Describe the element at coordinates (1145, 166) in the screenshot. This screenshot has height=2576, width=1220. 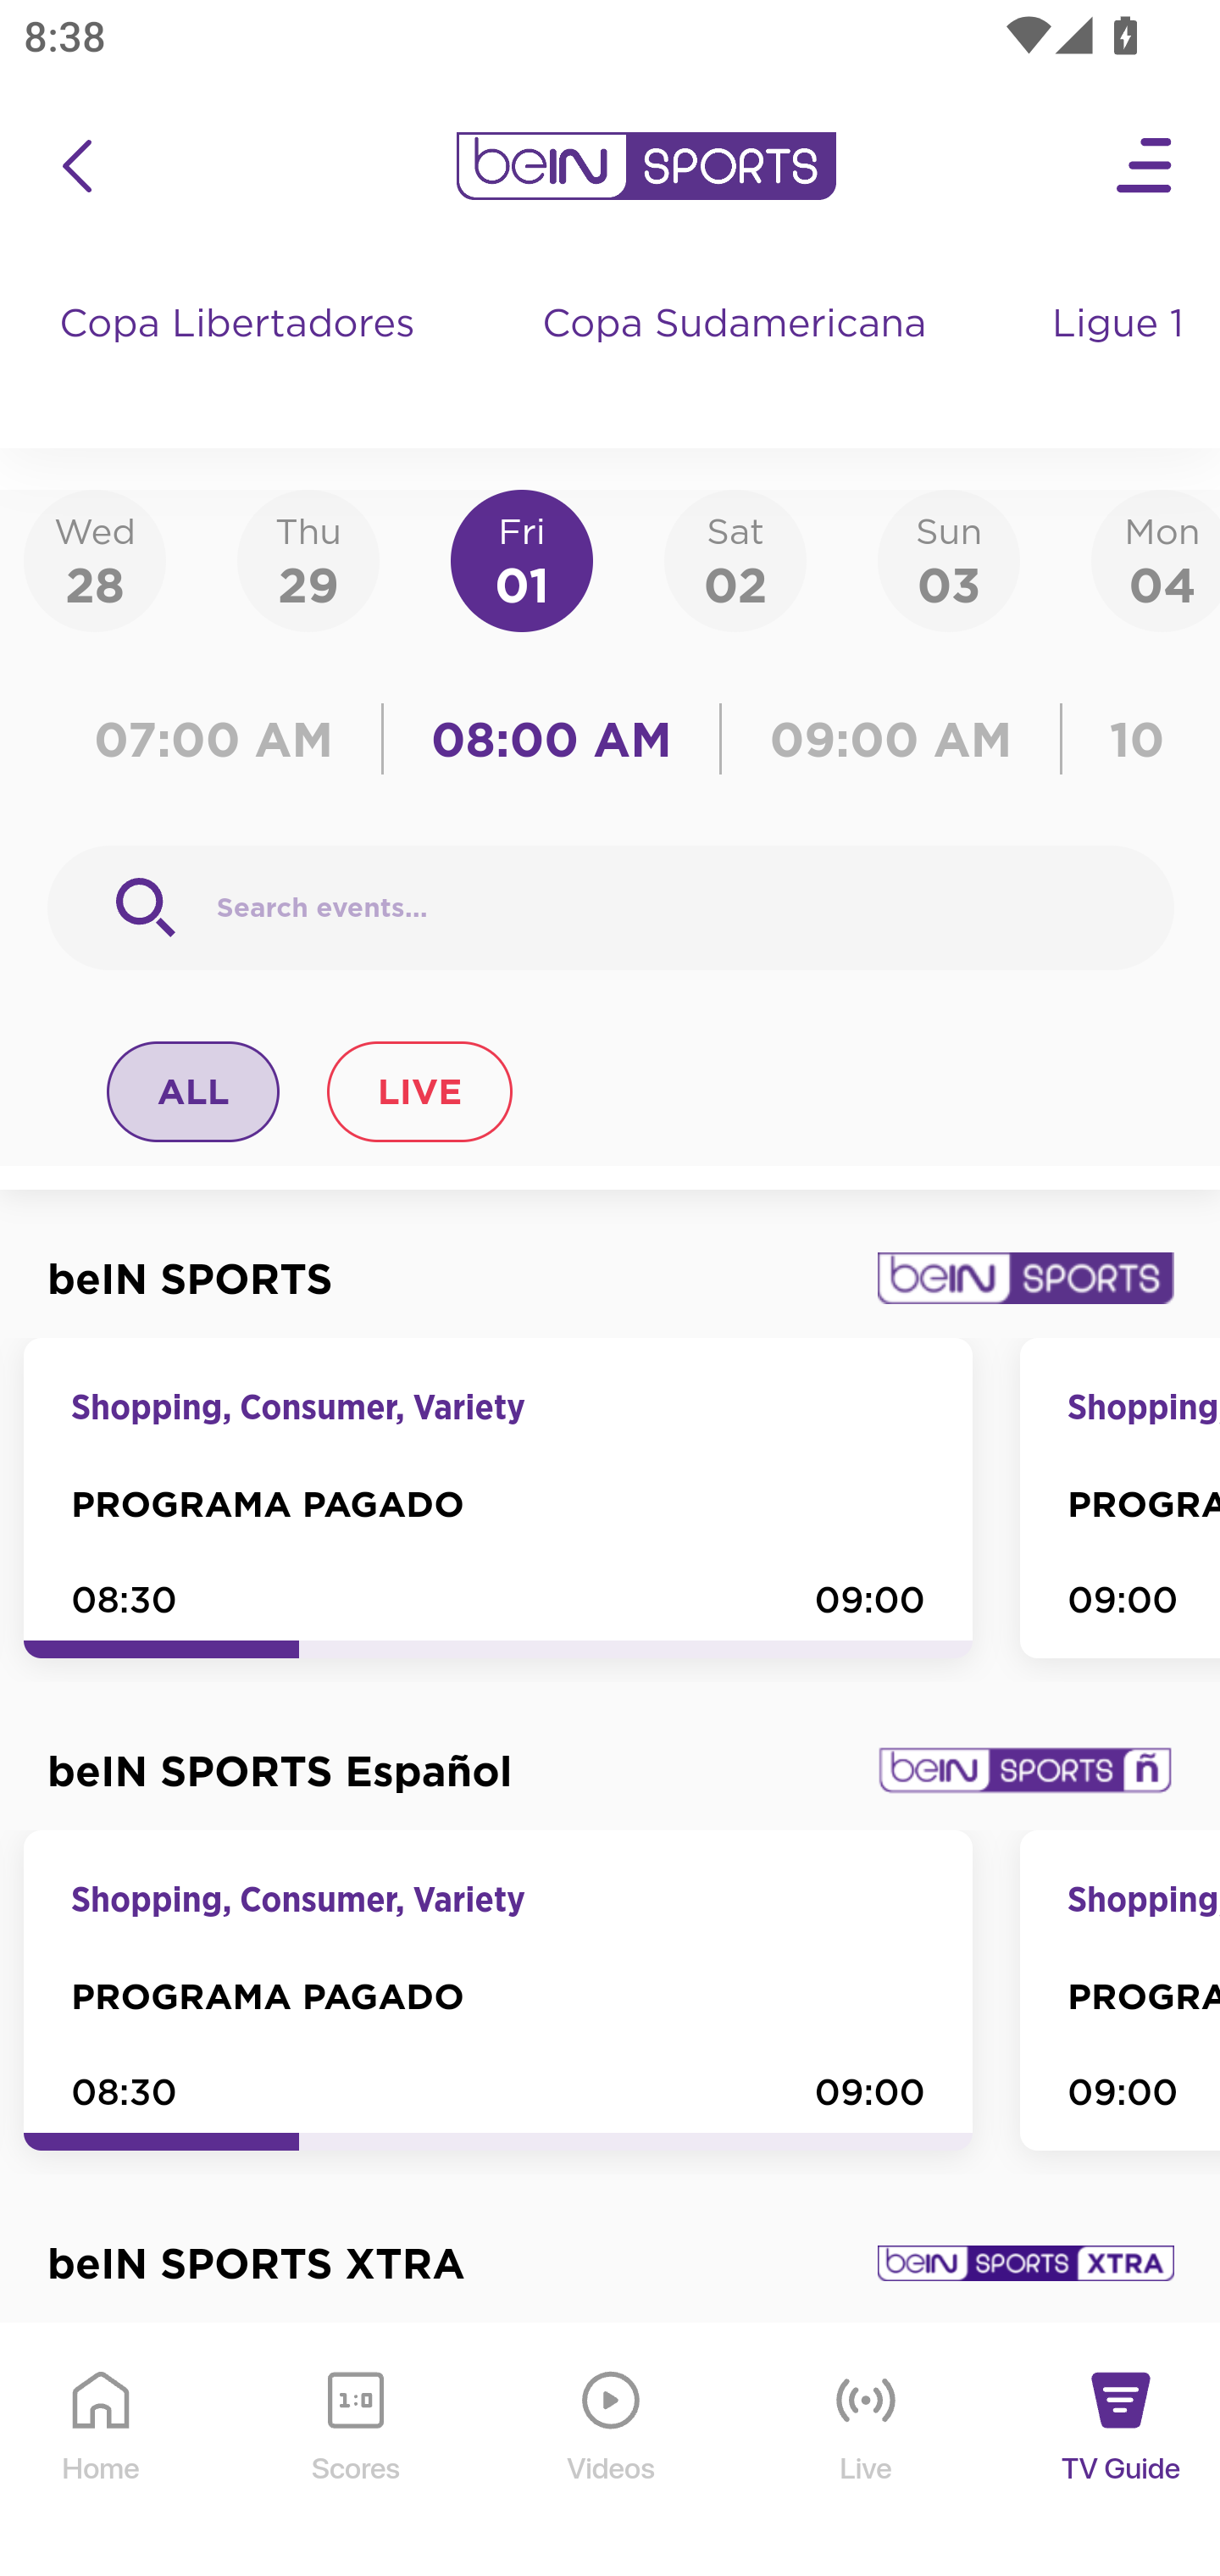
I see `Open Menu Icon` at that location.